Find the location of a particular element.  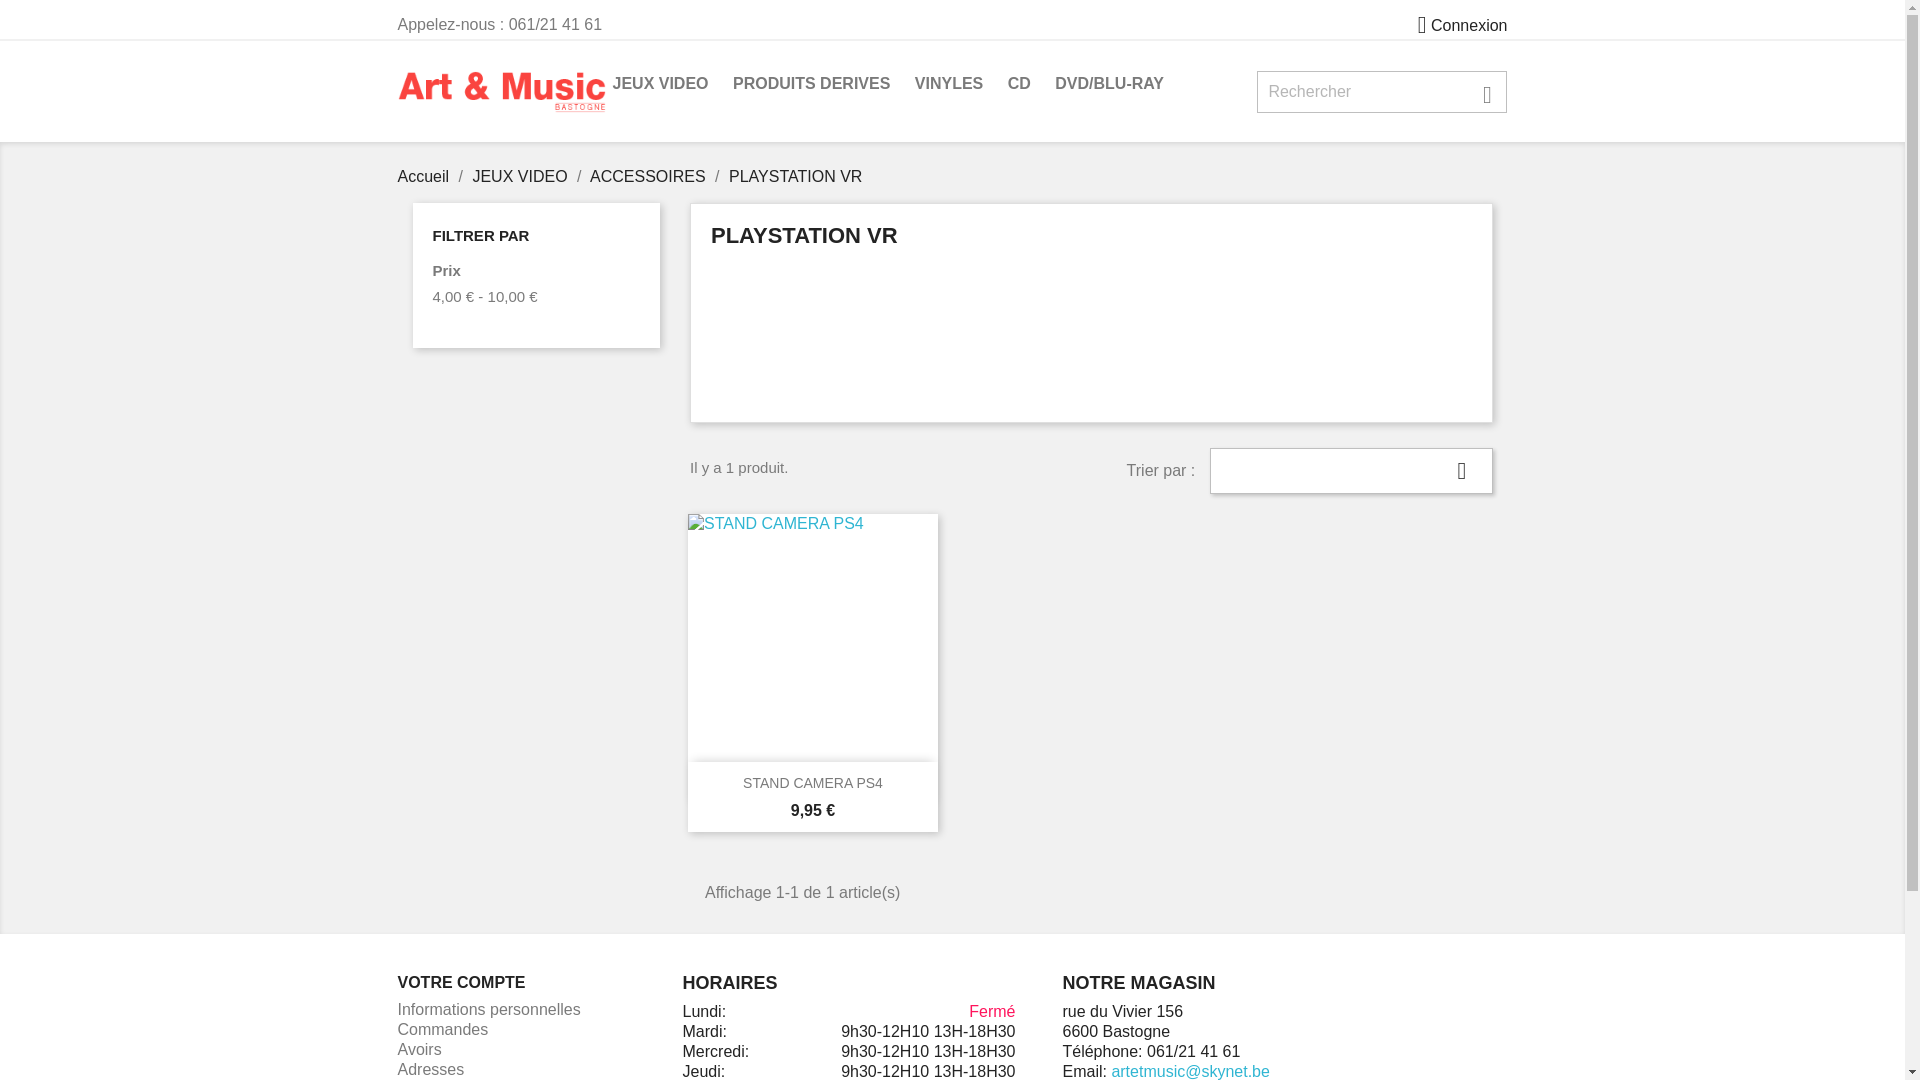

JEUX VIDEO is located at coordinates (660, 86).